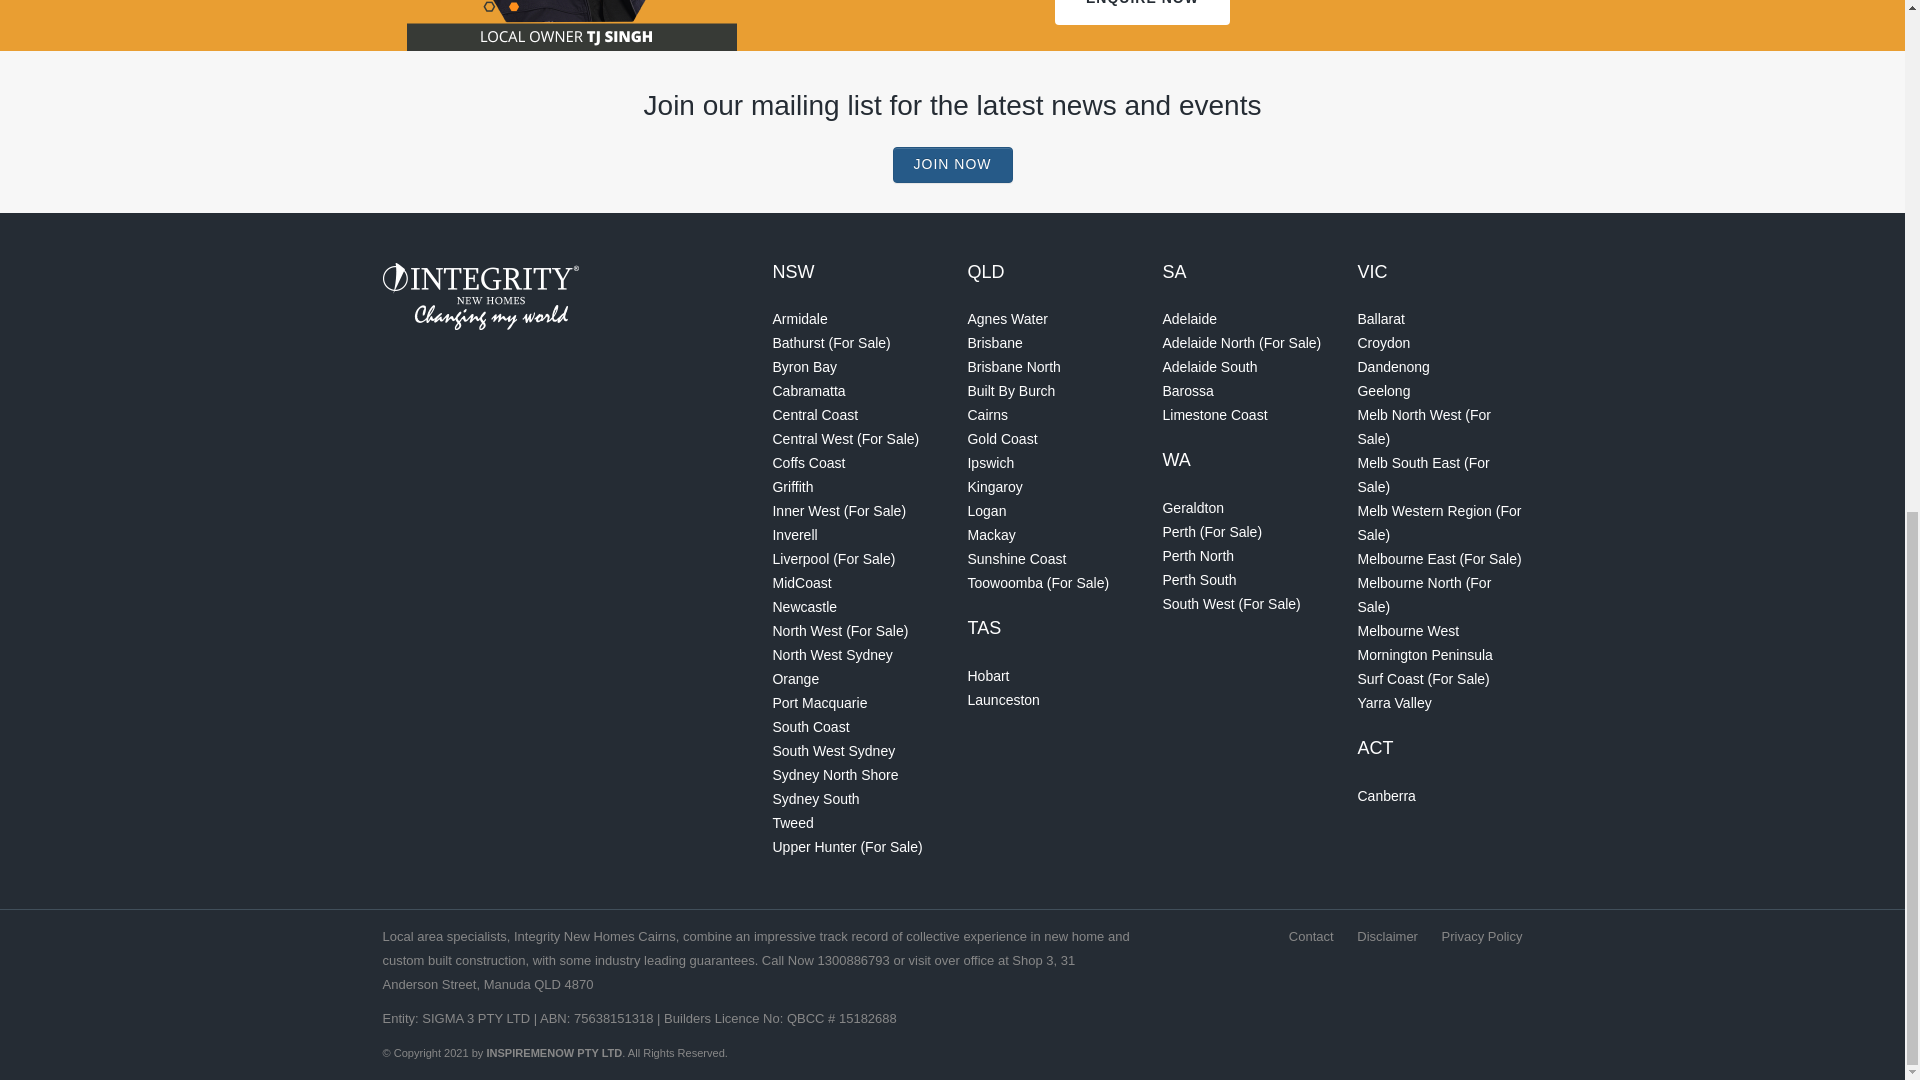  Describe the element at coordinates (799, 319) in the screenshot. I see `Armidale` at that location.